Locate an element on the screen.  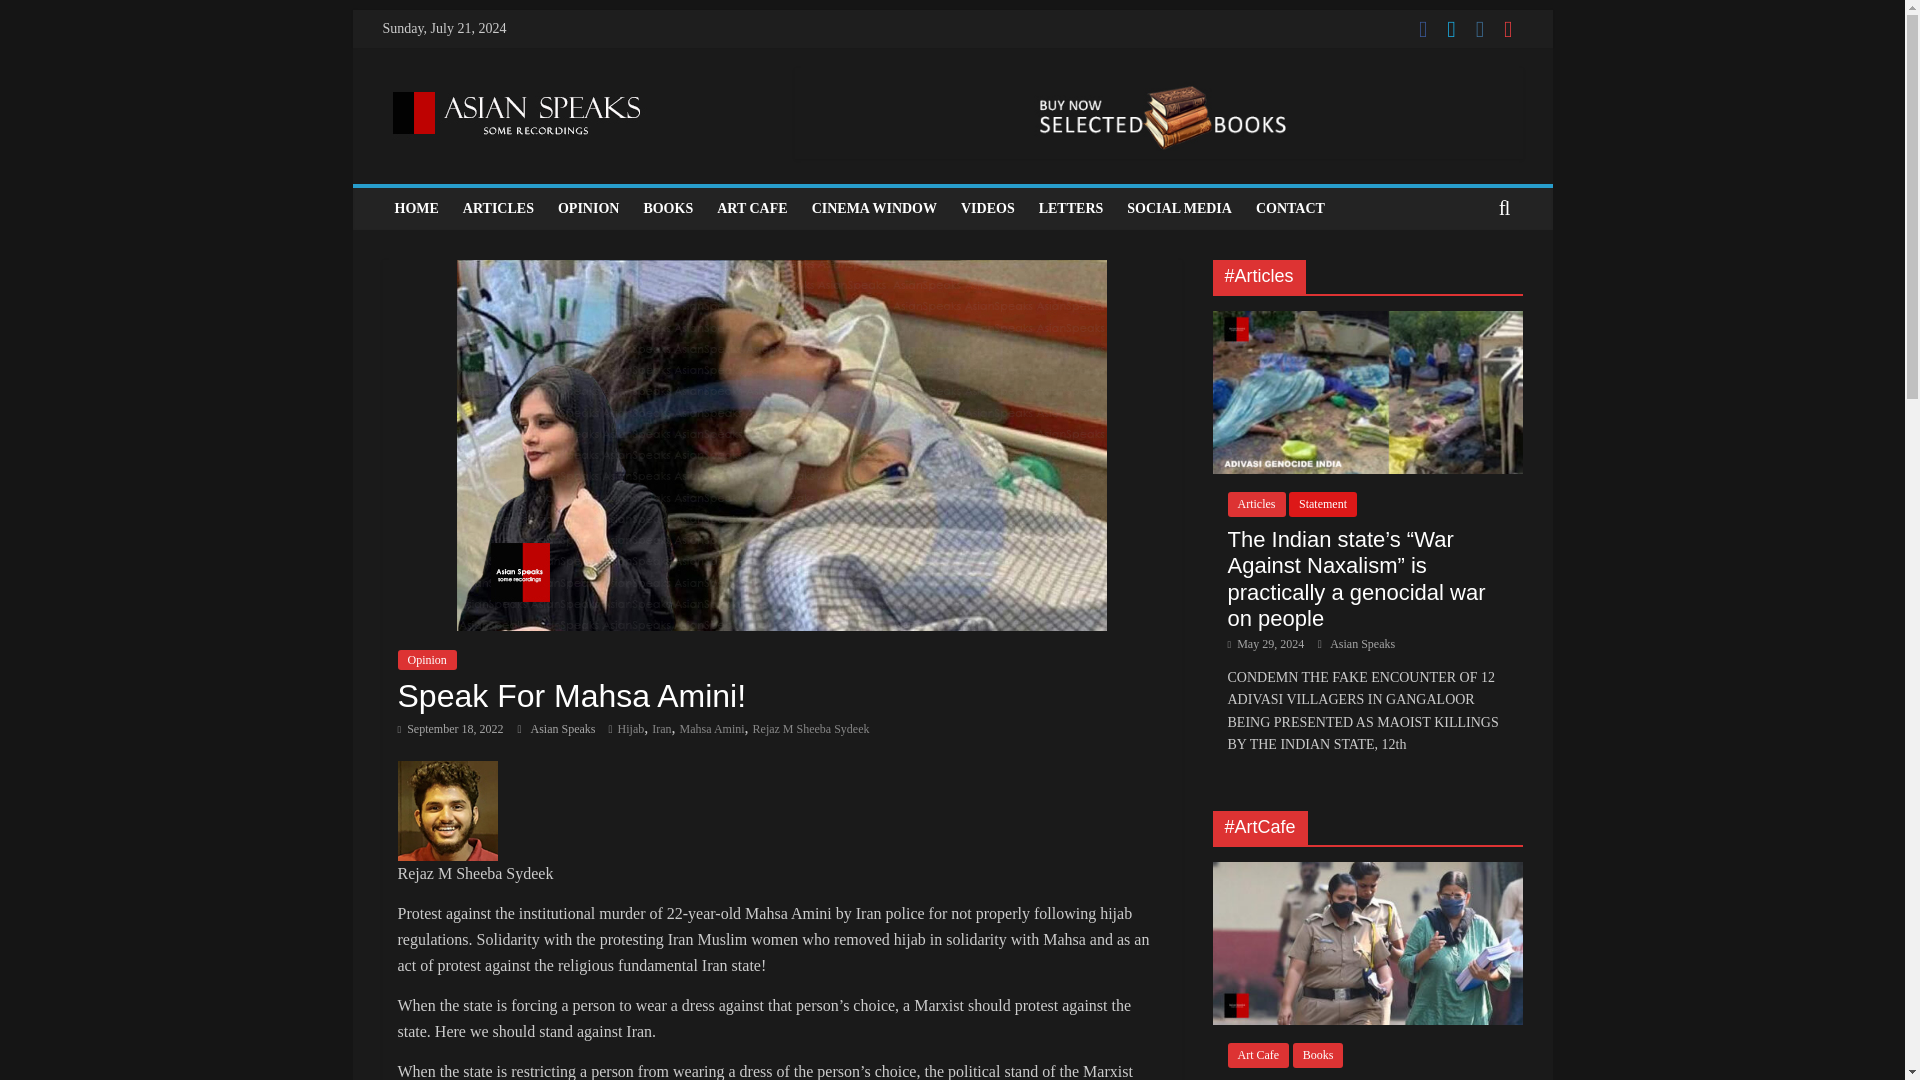
Opinion is located at coordinates (426, 660).